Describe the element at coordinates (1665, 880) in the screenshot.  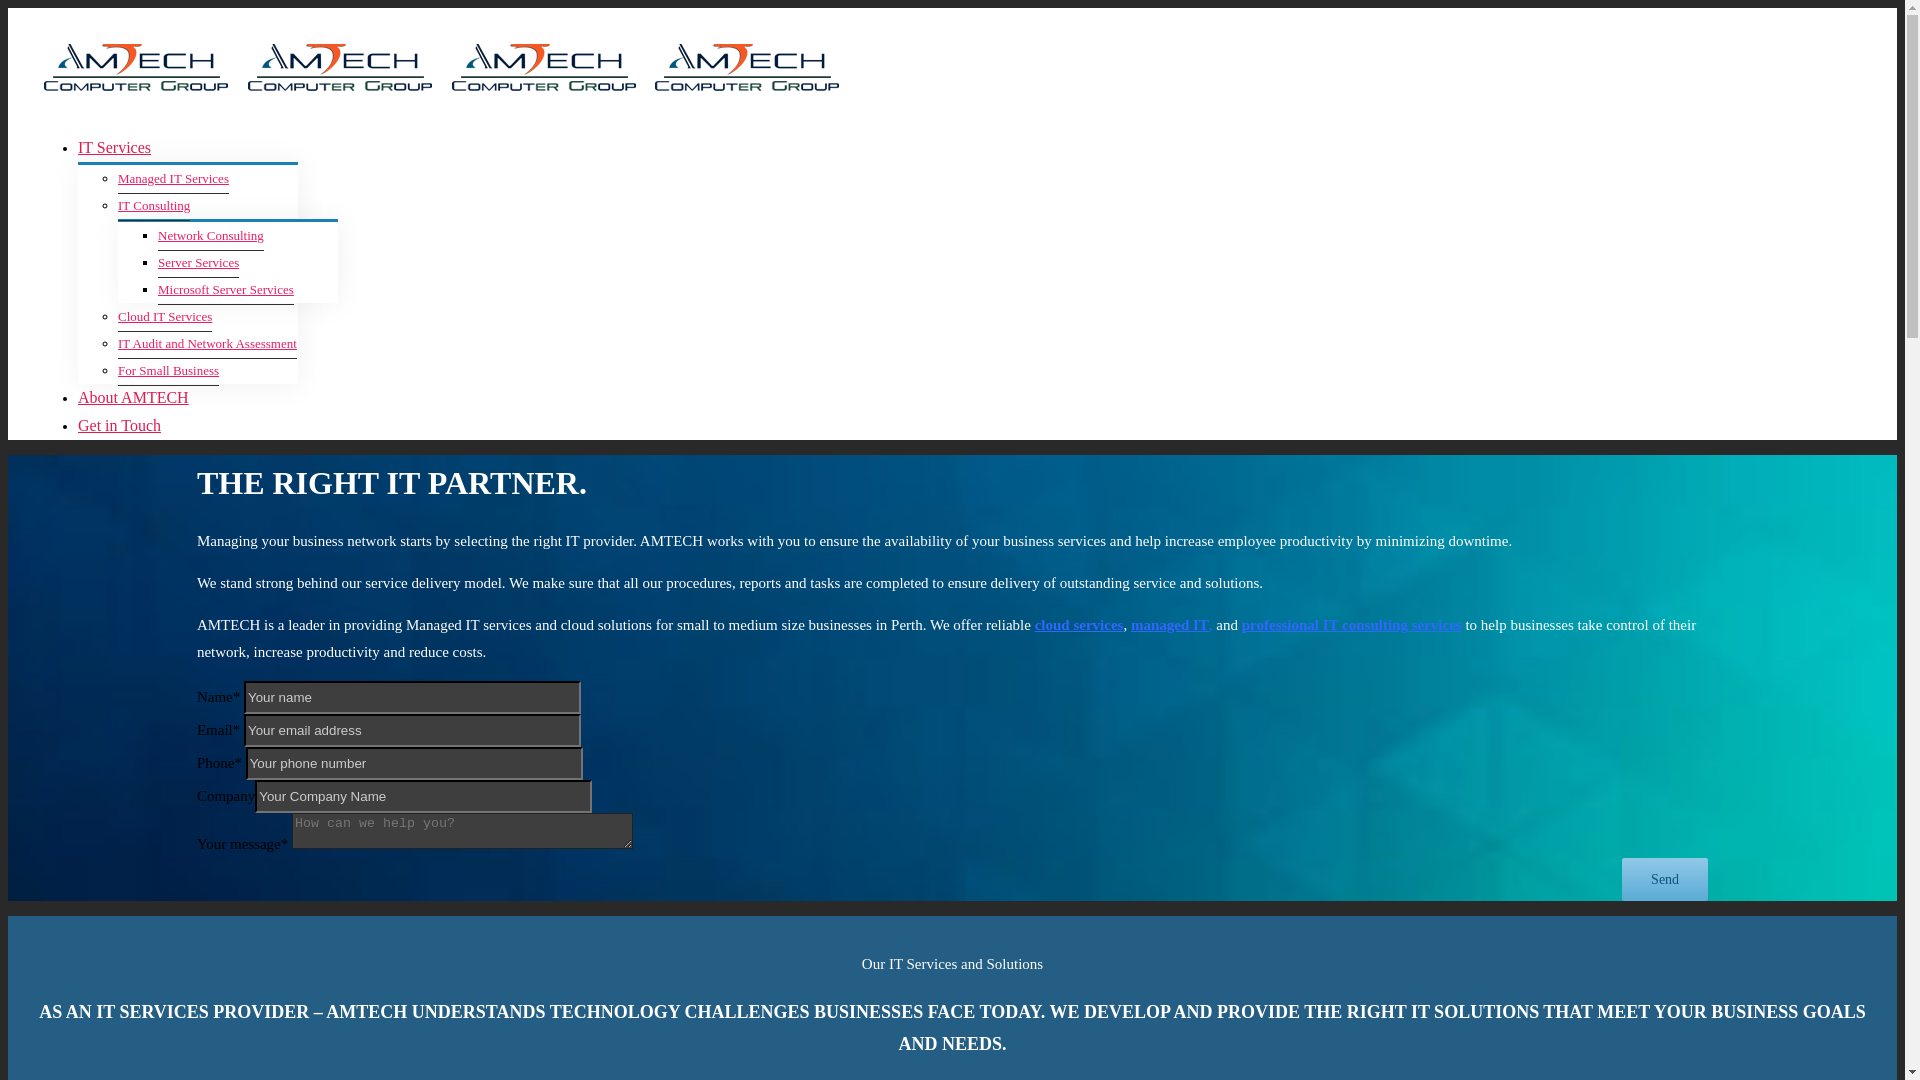
I see `Send` at that location.